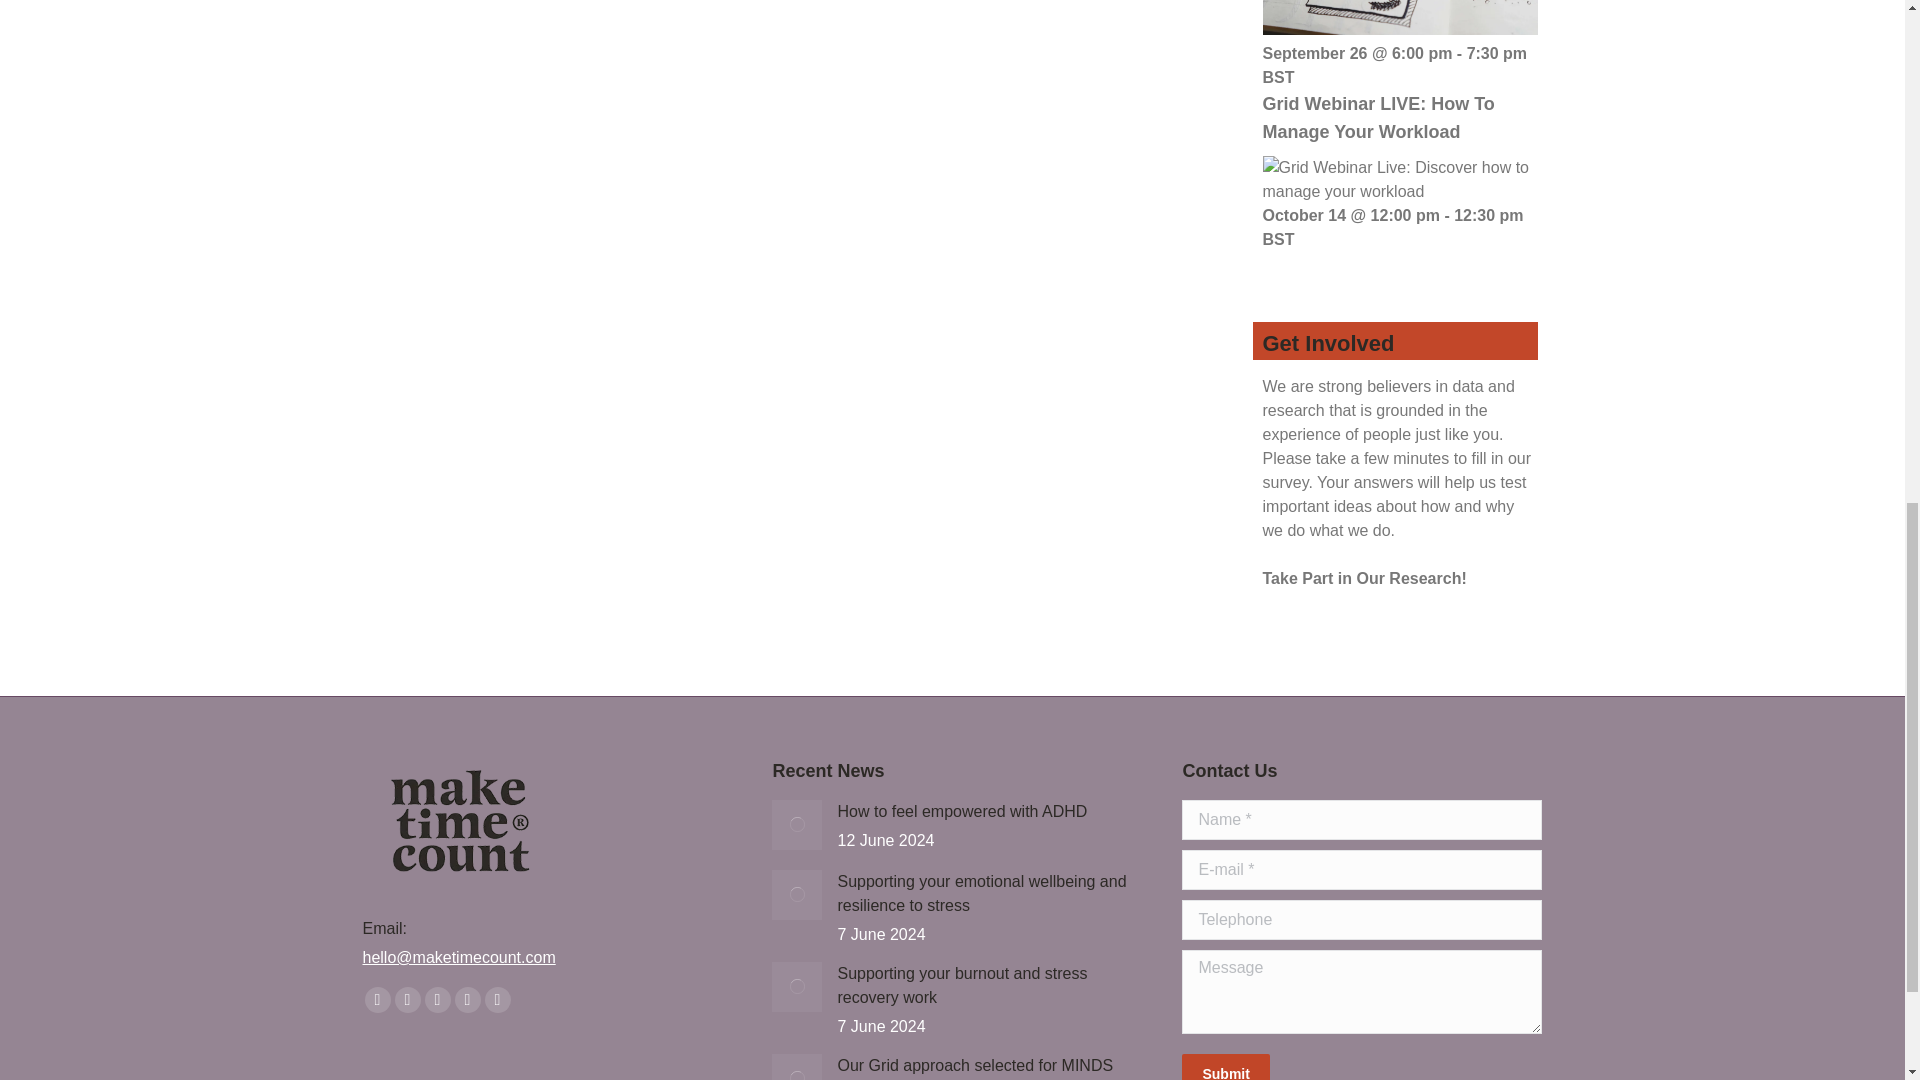 The image size is (1920, 1080). I want to click on Facebook page opens in new window, so click(376, 1000).